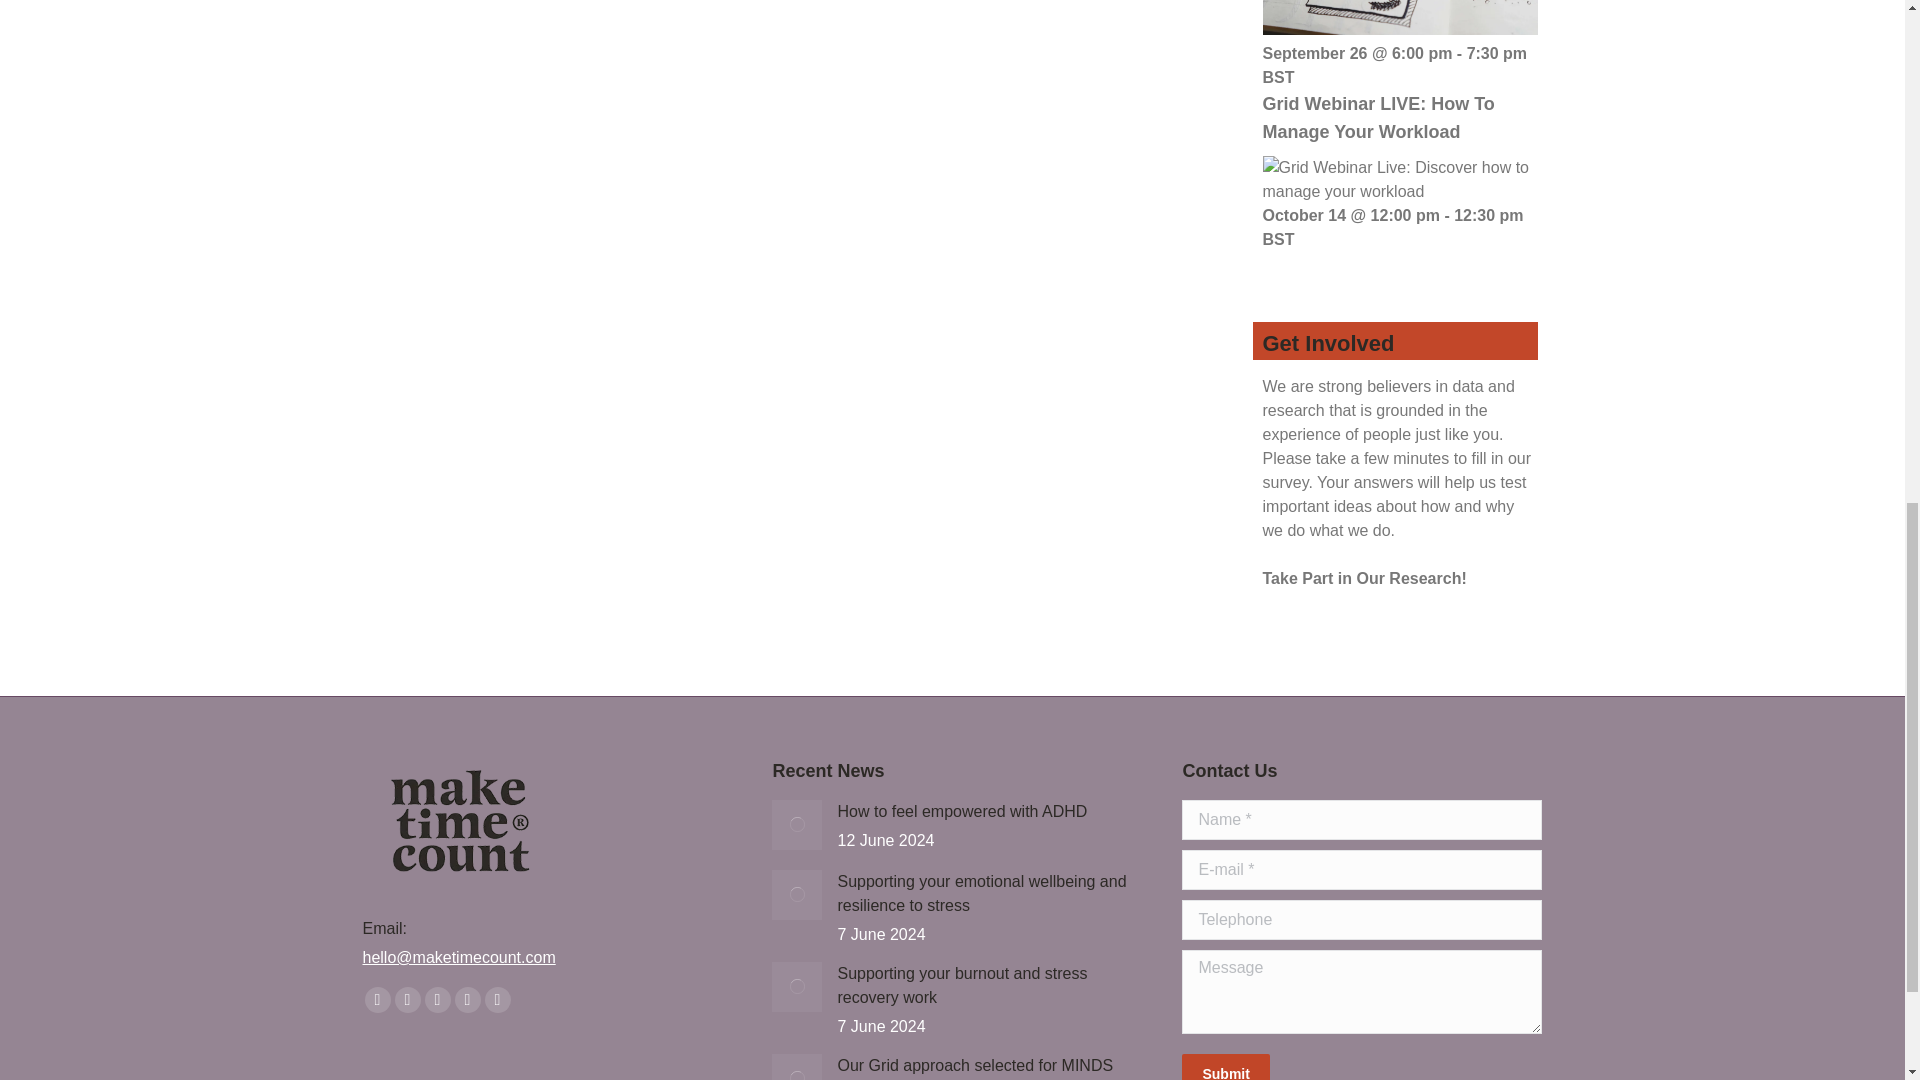 The image size is (1920, 1080). I want to click on Facebook page opens in new window, so click(376, 1000).